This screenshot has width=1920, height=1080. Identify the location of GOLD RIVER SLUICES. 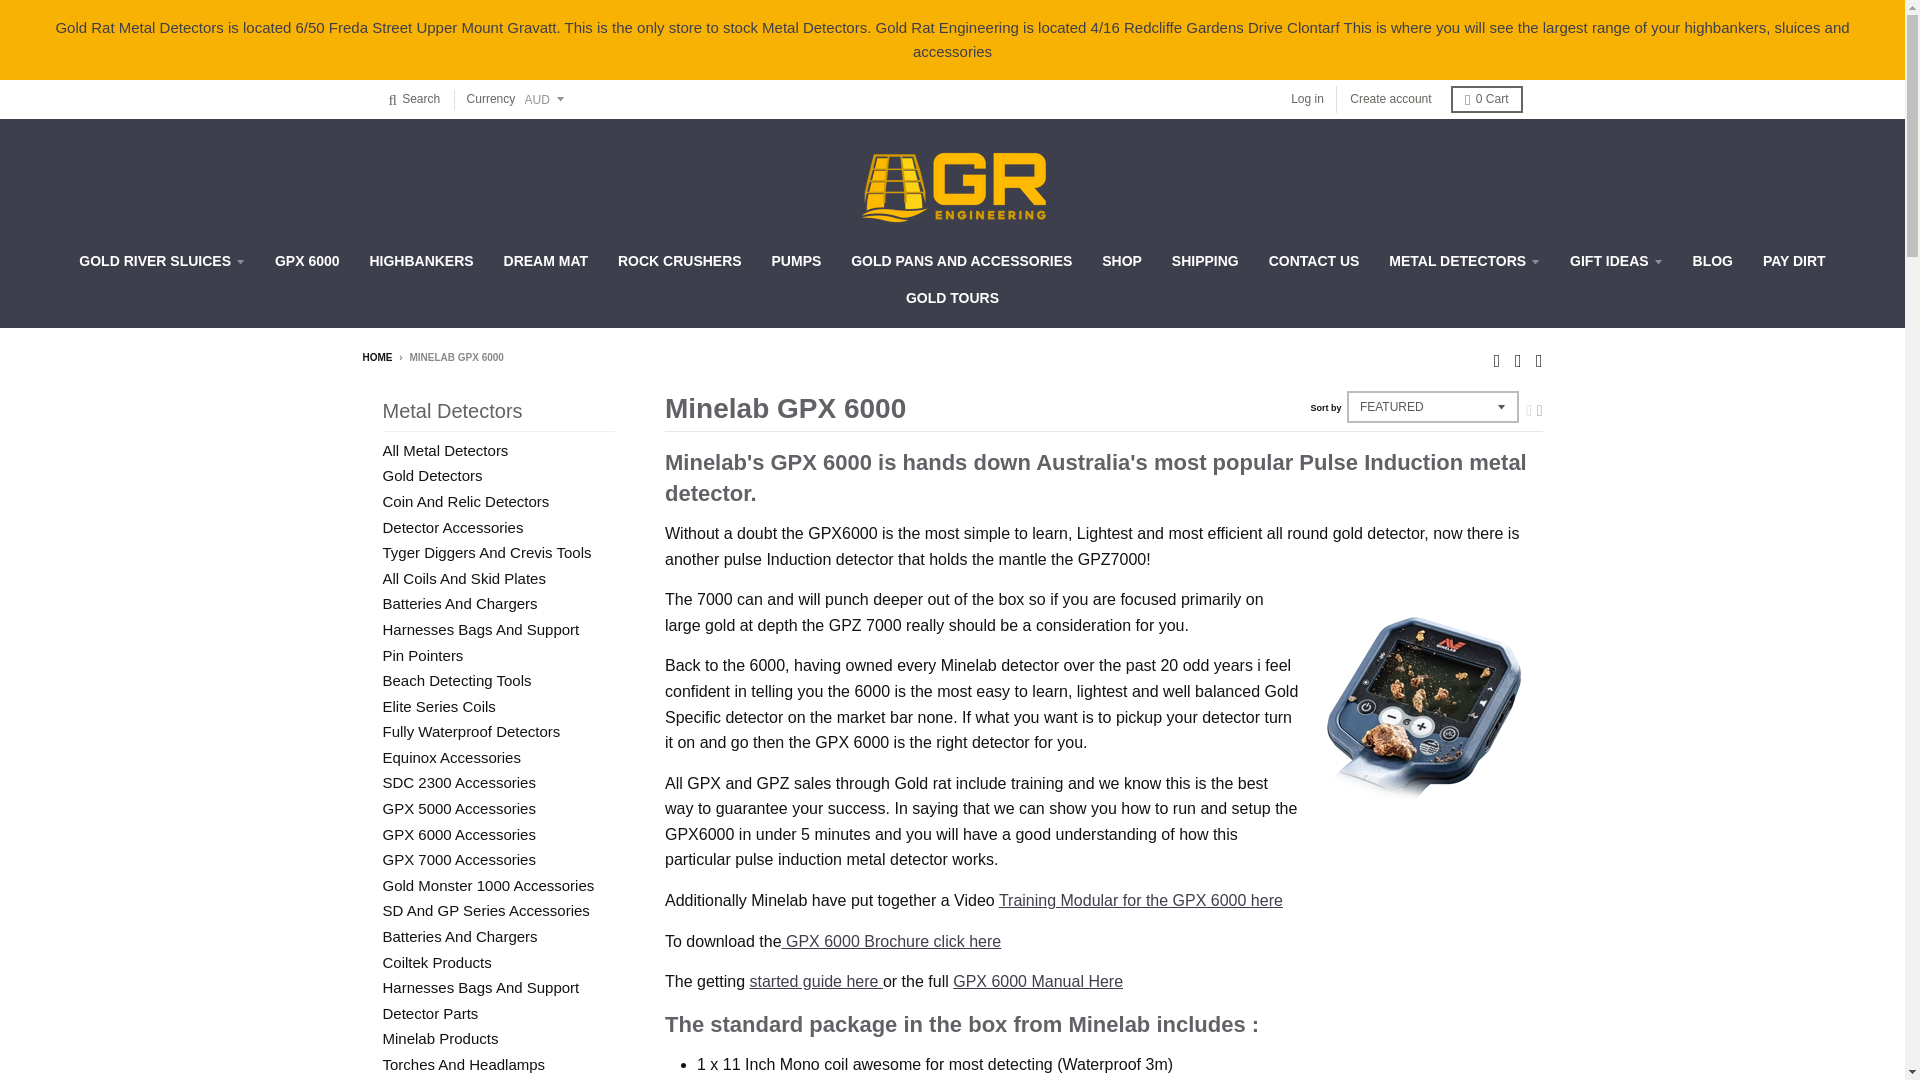
(161, 260).